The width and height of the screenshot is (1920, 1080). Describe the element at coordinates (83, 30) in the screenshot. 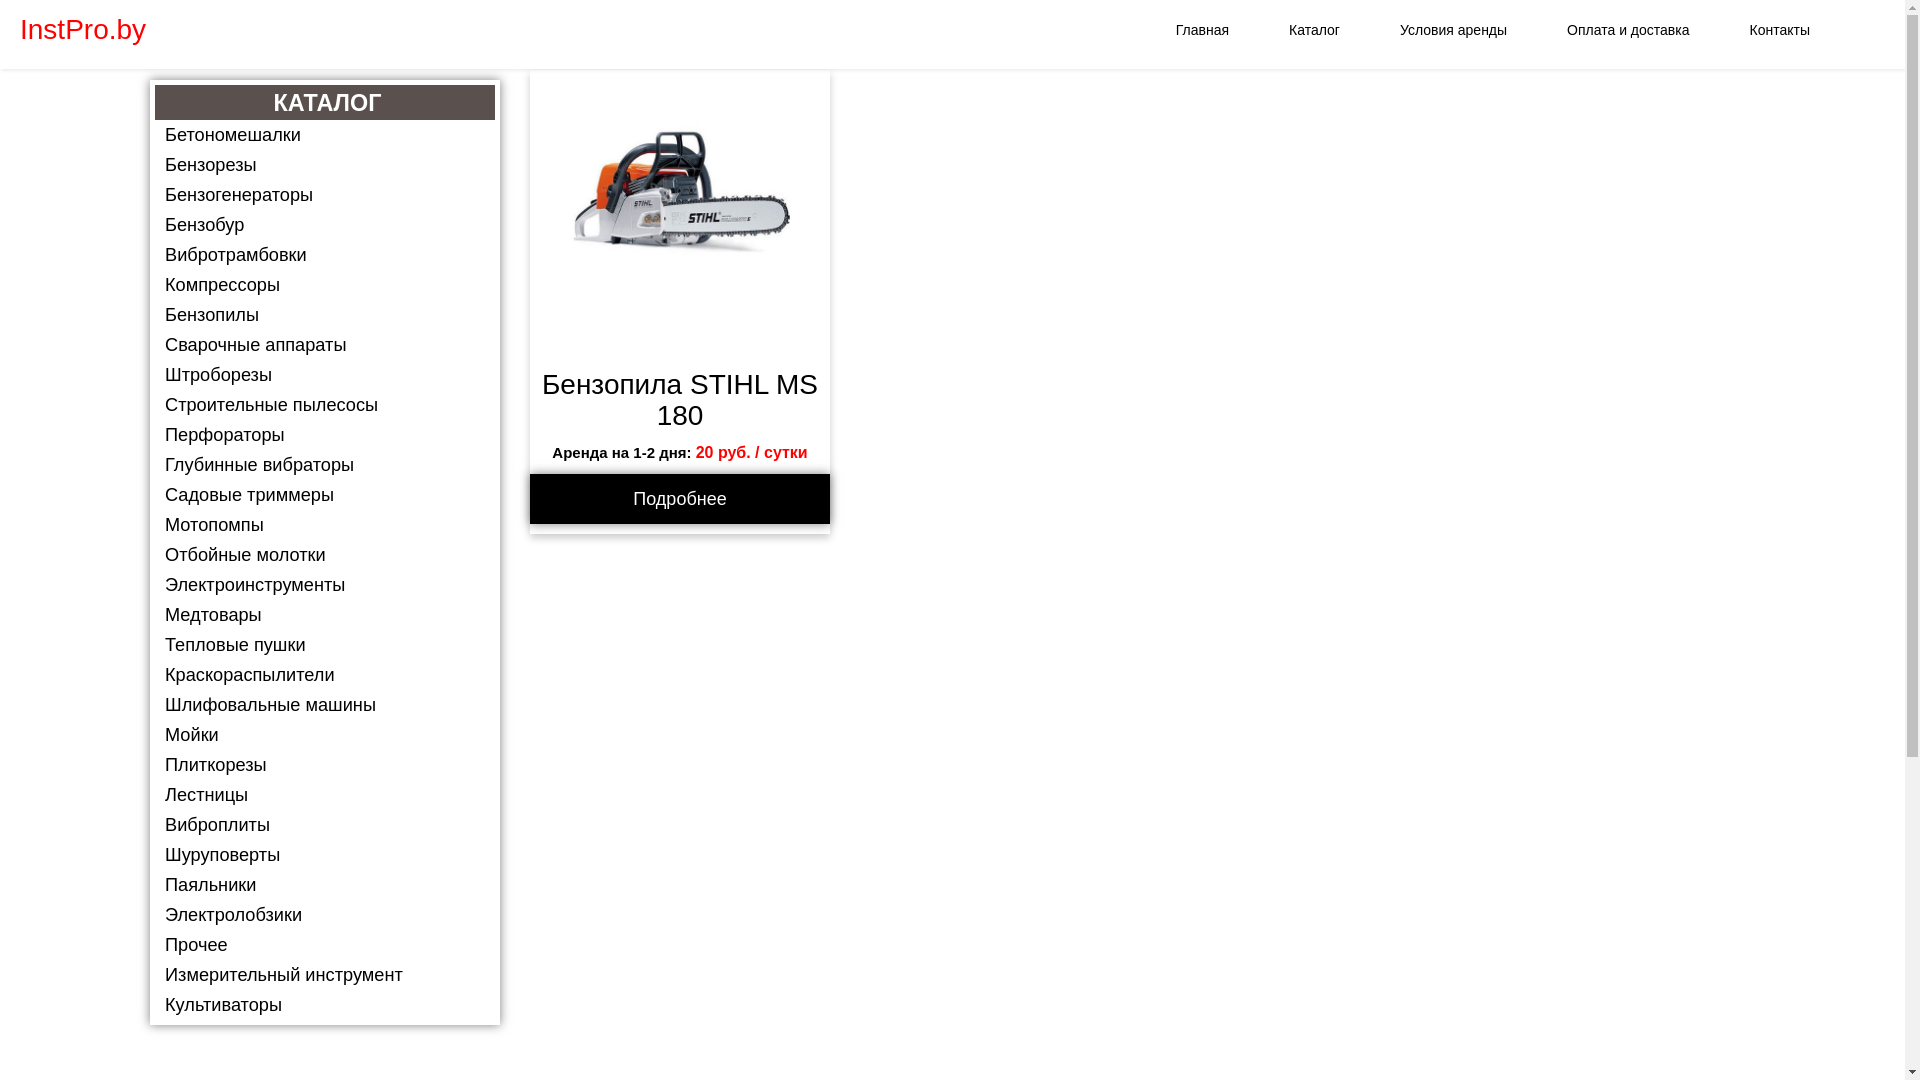

I see `InstPro.by` at that location.